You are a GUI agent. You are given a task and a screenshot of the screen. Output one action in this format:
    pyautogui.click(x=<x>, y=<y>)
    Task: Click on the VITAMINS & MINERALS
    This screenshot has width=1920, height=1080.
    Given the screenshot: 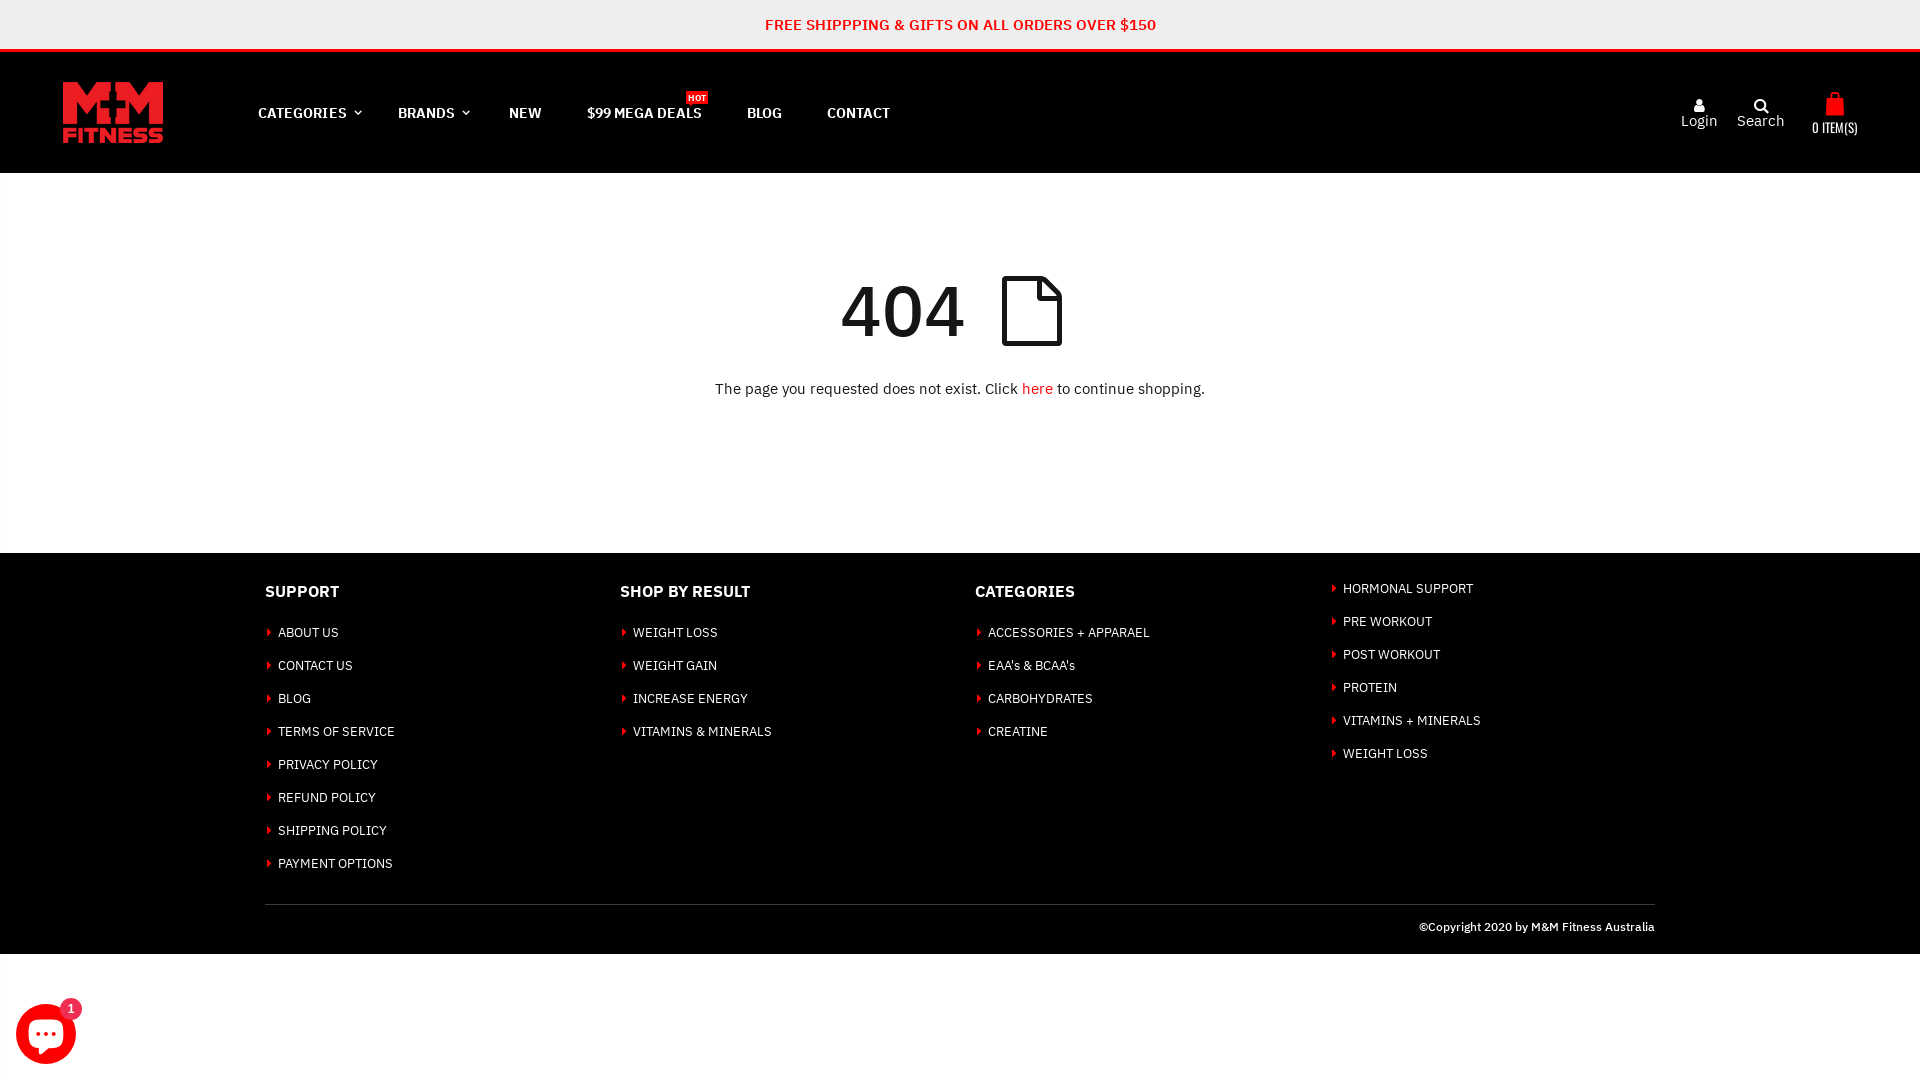 What is the action you would take?
    pyautogui.click(x=702, y=732)
    